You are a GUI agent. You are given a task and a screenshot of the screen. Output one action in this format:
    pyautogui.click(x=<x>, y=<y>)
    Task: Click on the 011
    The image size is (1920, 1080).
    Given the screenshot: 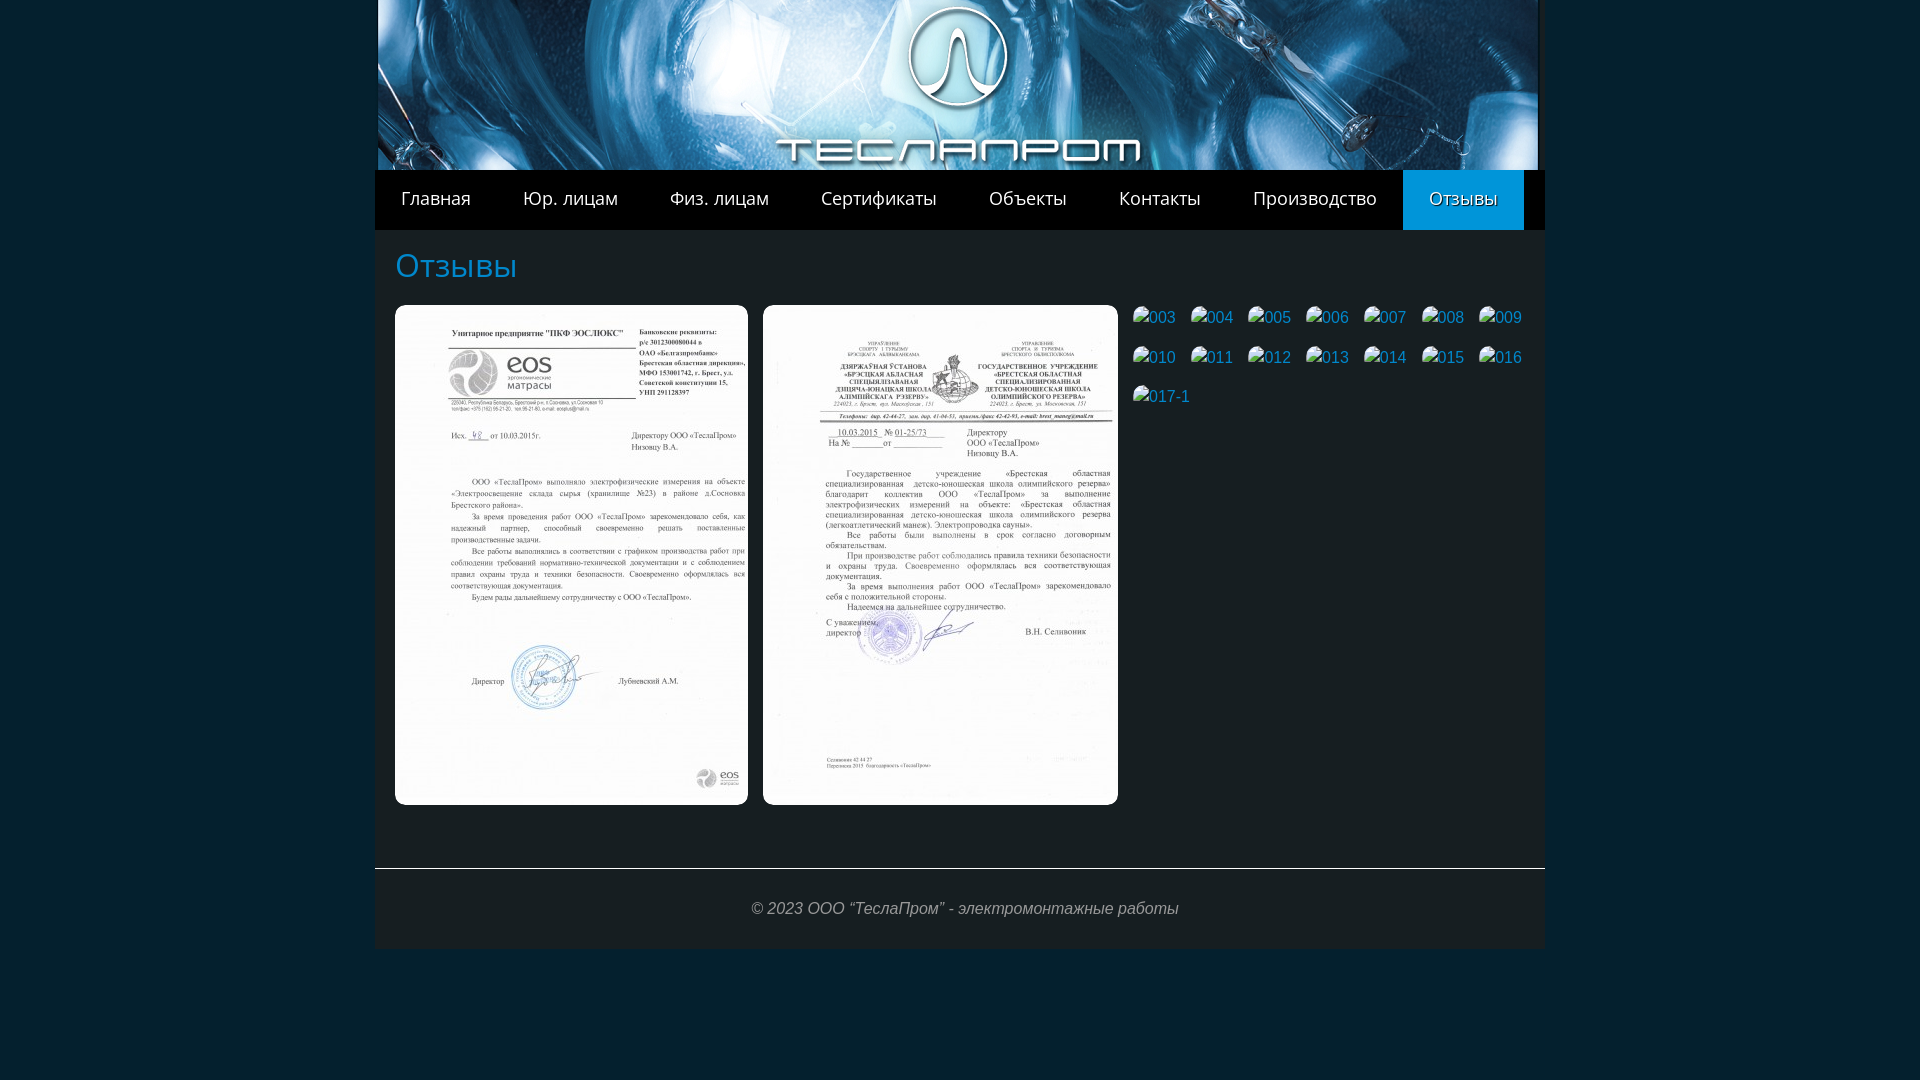 What is the action you would take?
    pyautogui.click(x=1212, y=358)
    